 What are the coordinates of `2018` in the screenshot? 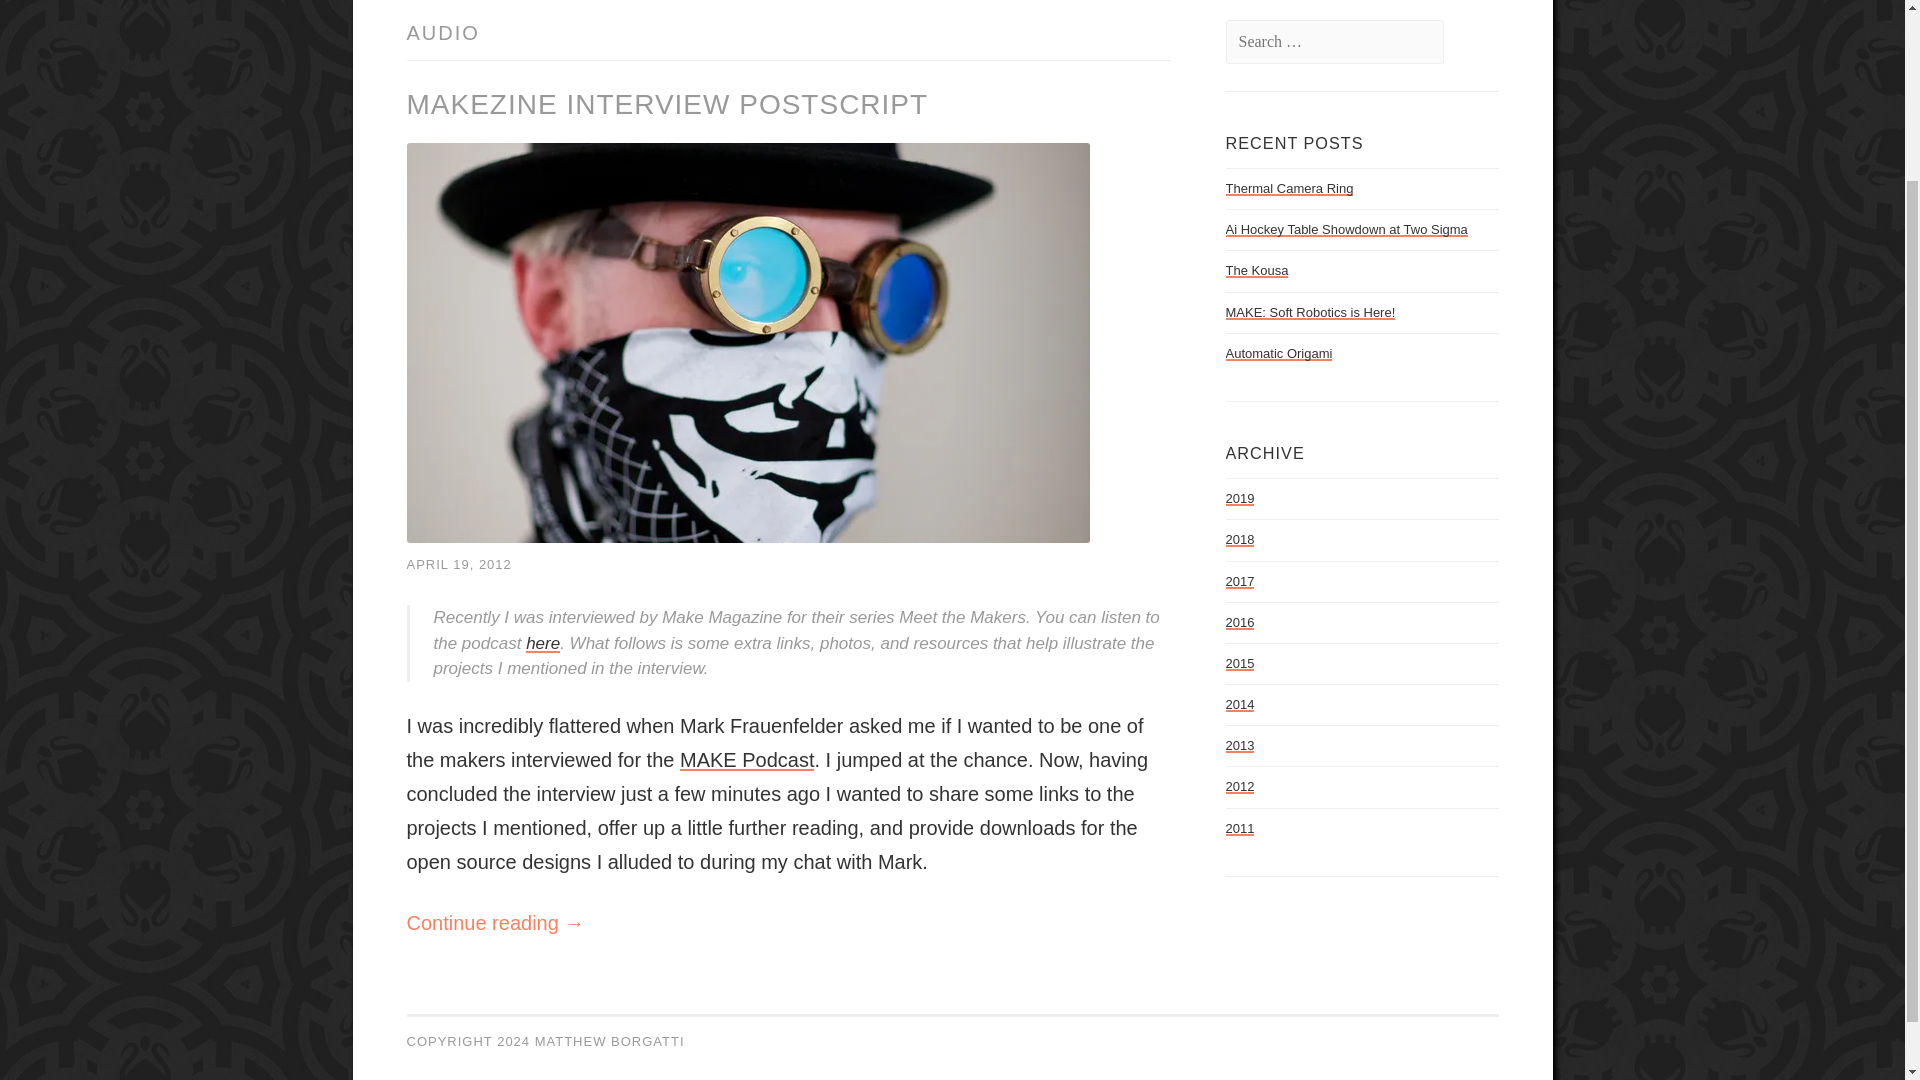 It's located at (1240, 539).